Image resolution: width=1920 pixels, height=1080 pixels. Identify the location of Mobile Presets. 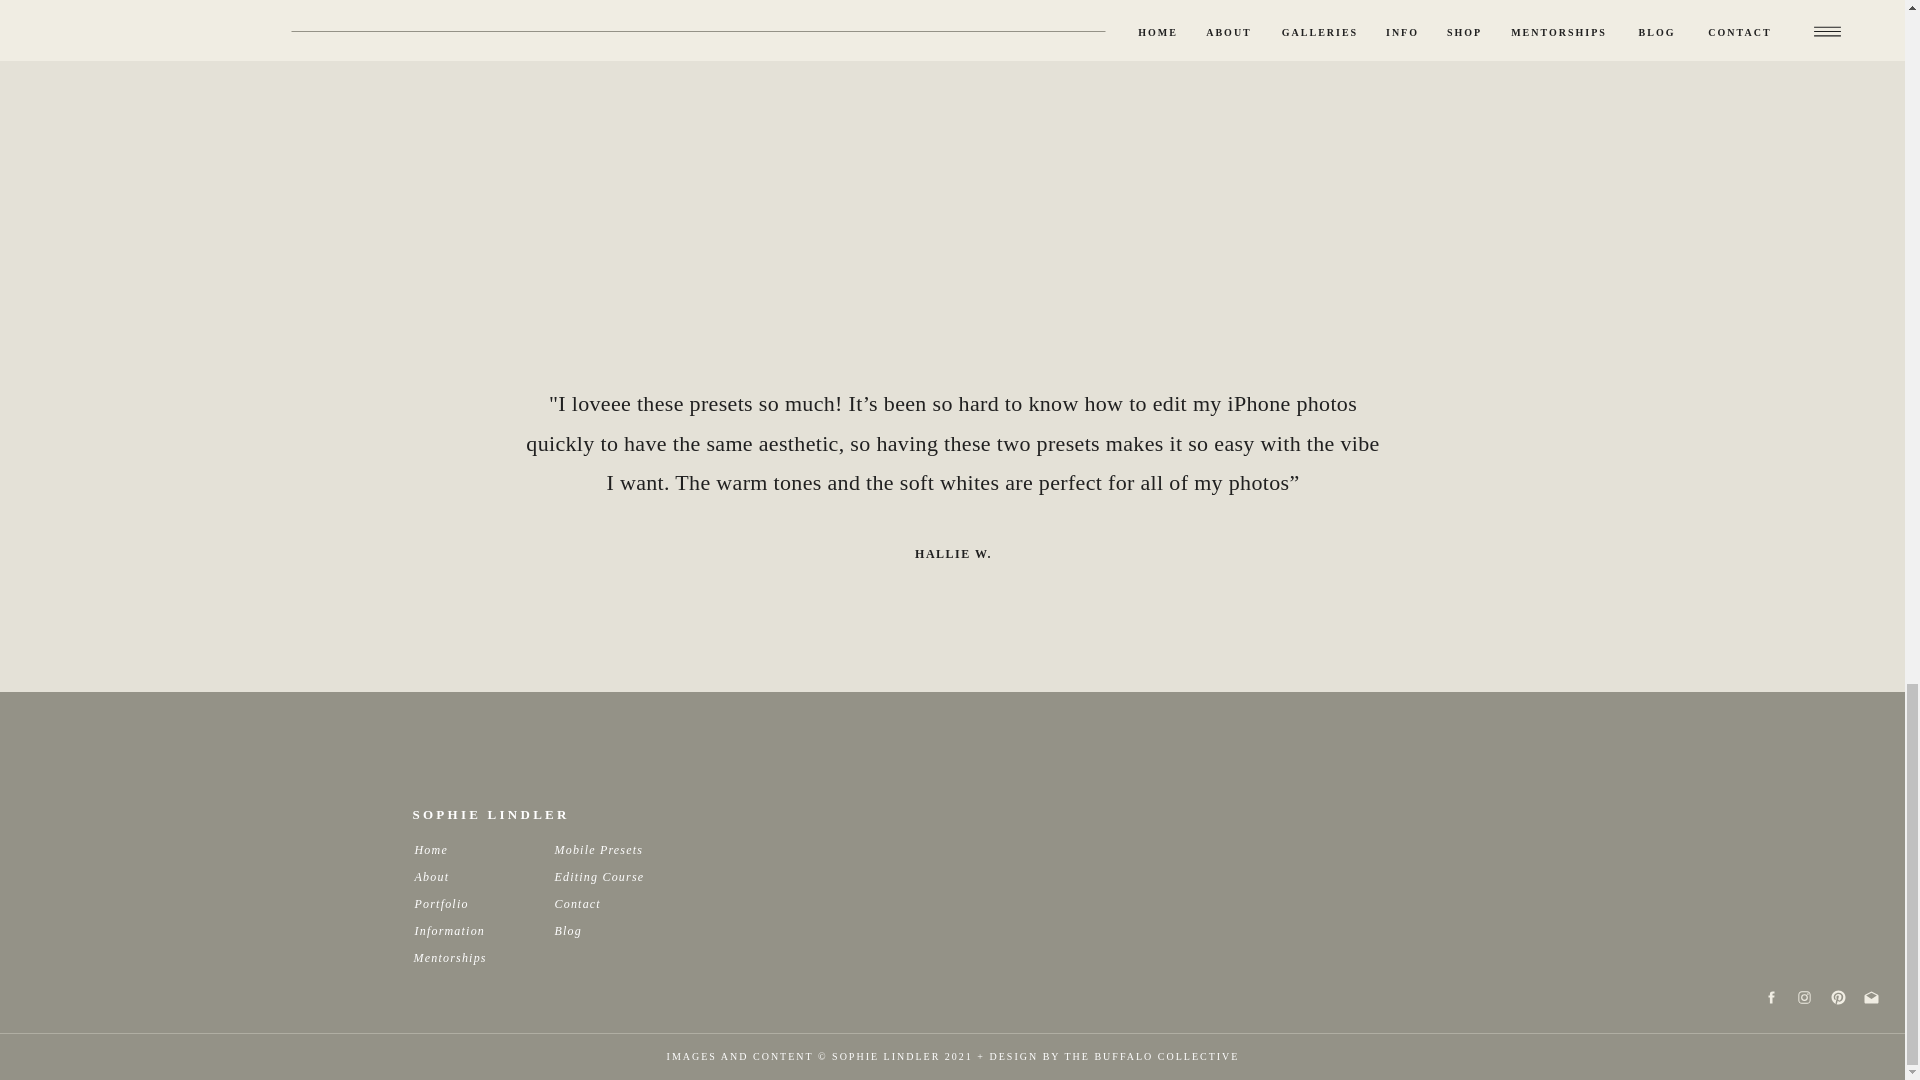
(601, 849).